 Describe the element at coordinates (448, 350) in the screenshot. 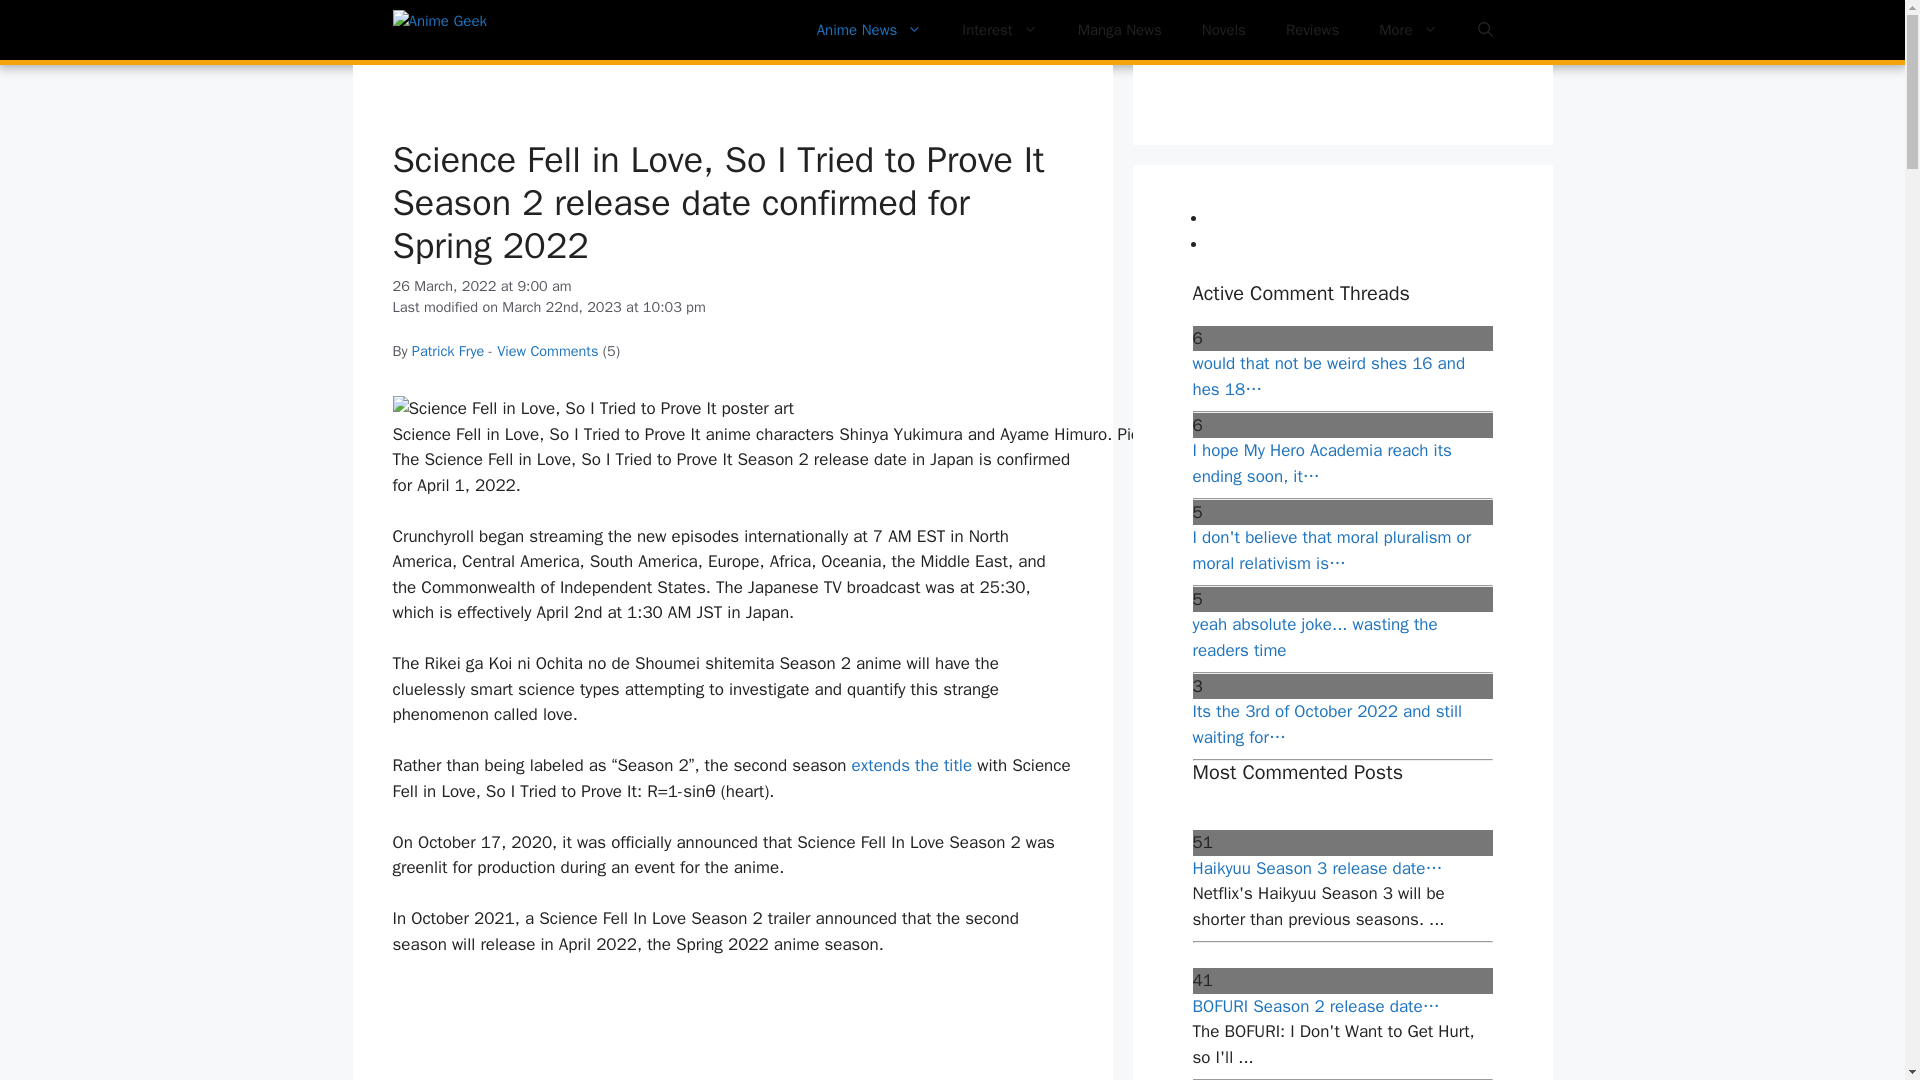

I see `Patrick Frye` at that location.